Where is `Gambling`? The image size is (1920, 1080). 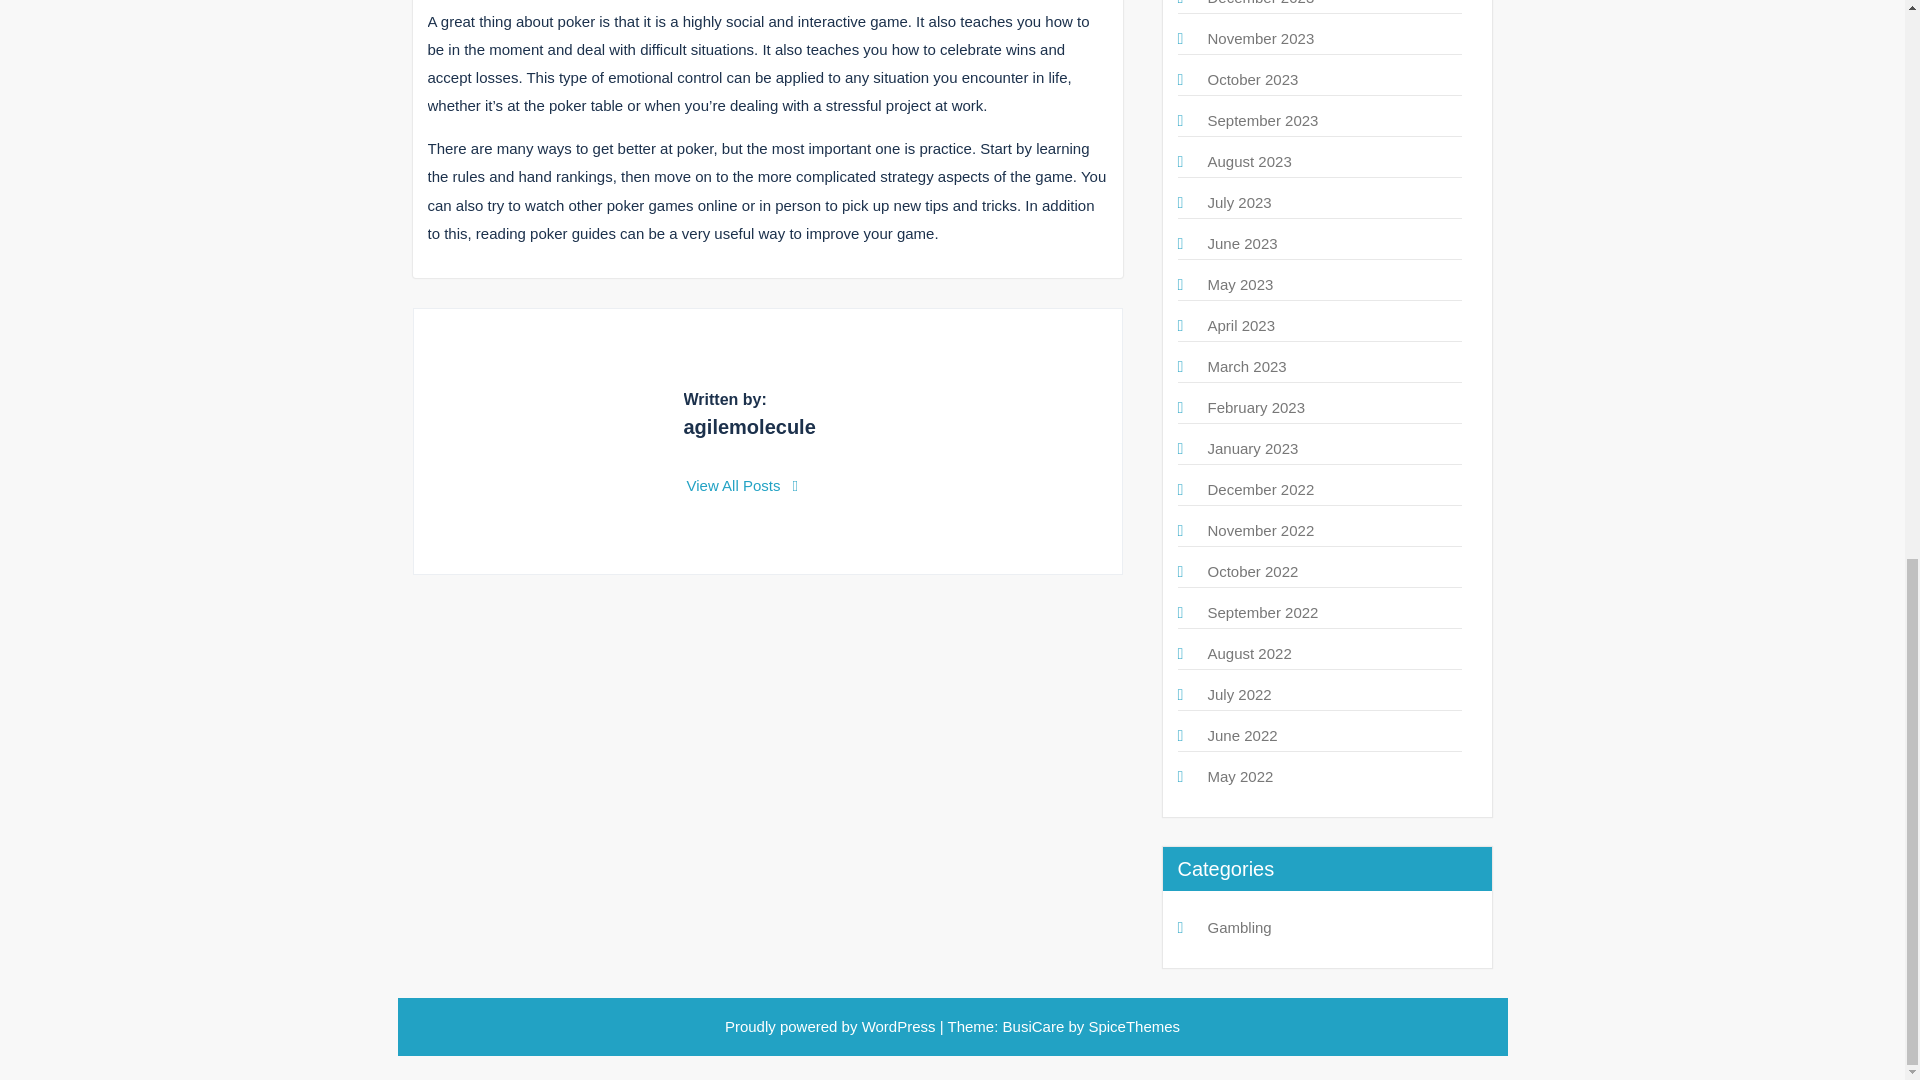
Gambling is located at coordinates (1239, 928).